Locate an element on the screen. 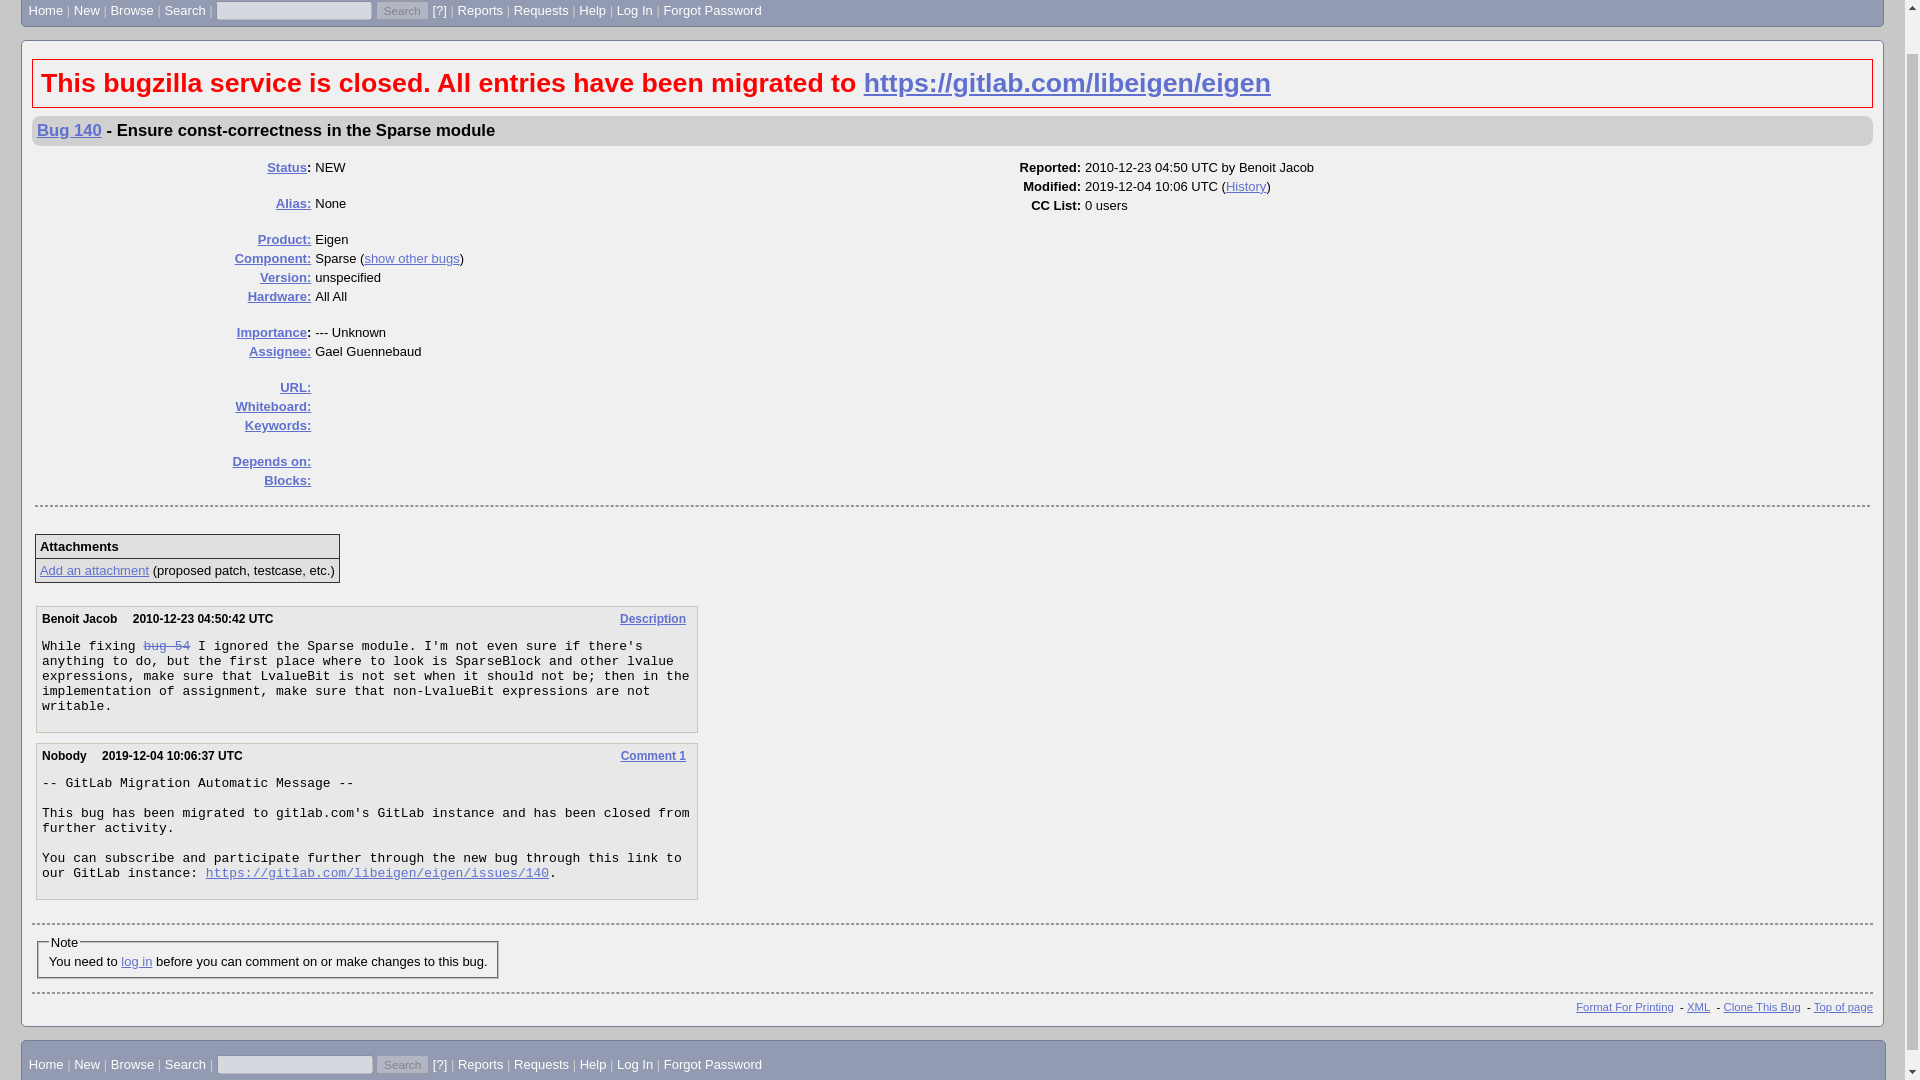 This screenshot has height=1080, width=1920. Version: is located at coordinates (285, 278).